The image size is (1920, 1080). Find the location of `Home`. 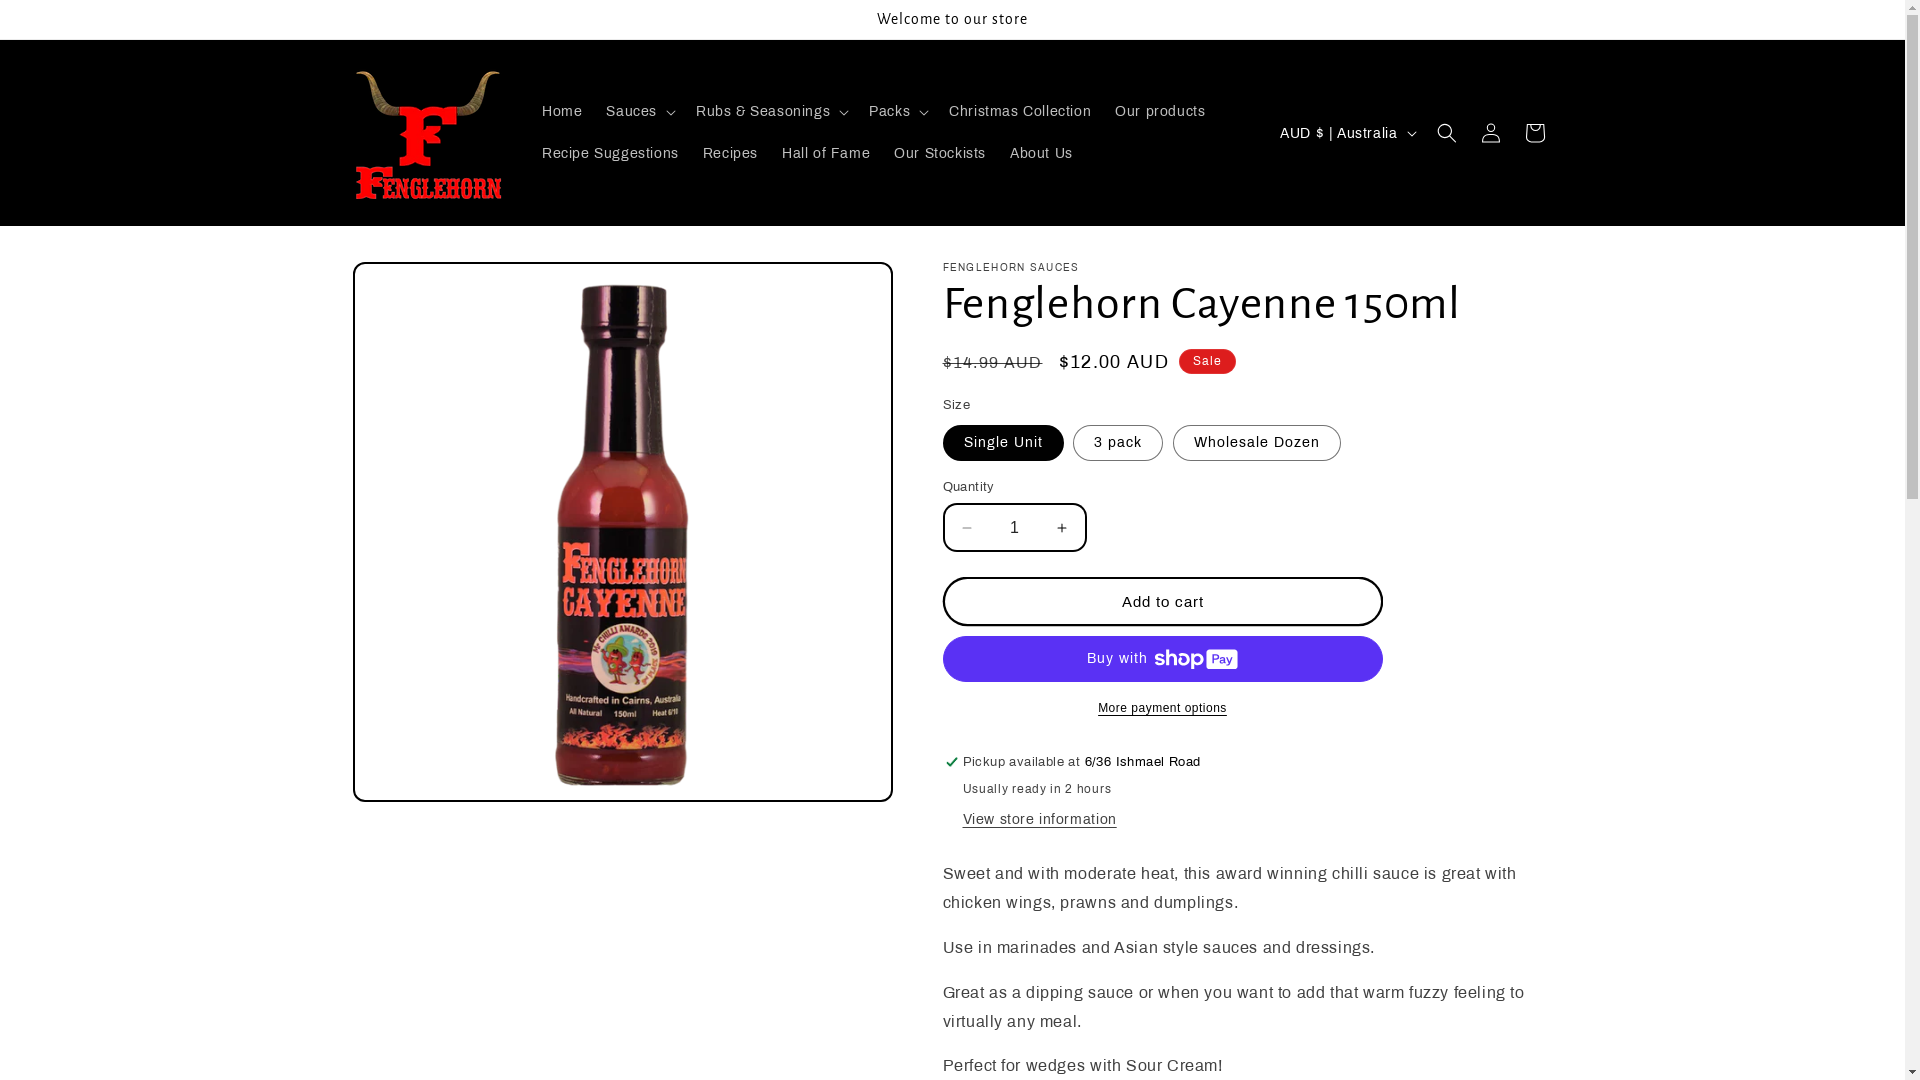

Home is located at coordinates (562, 112).